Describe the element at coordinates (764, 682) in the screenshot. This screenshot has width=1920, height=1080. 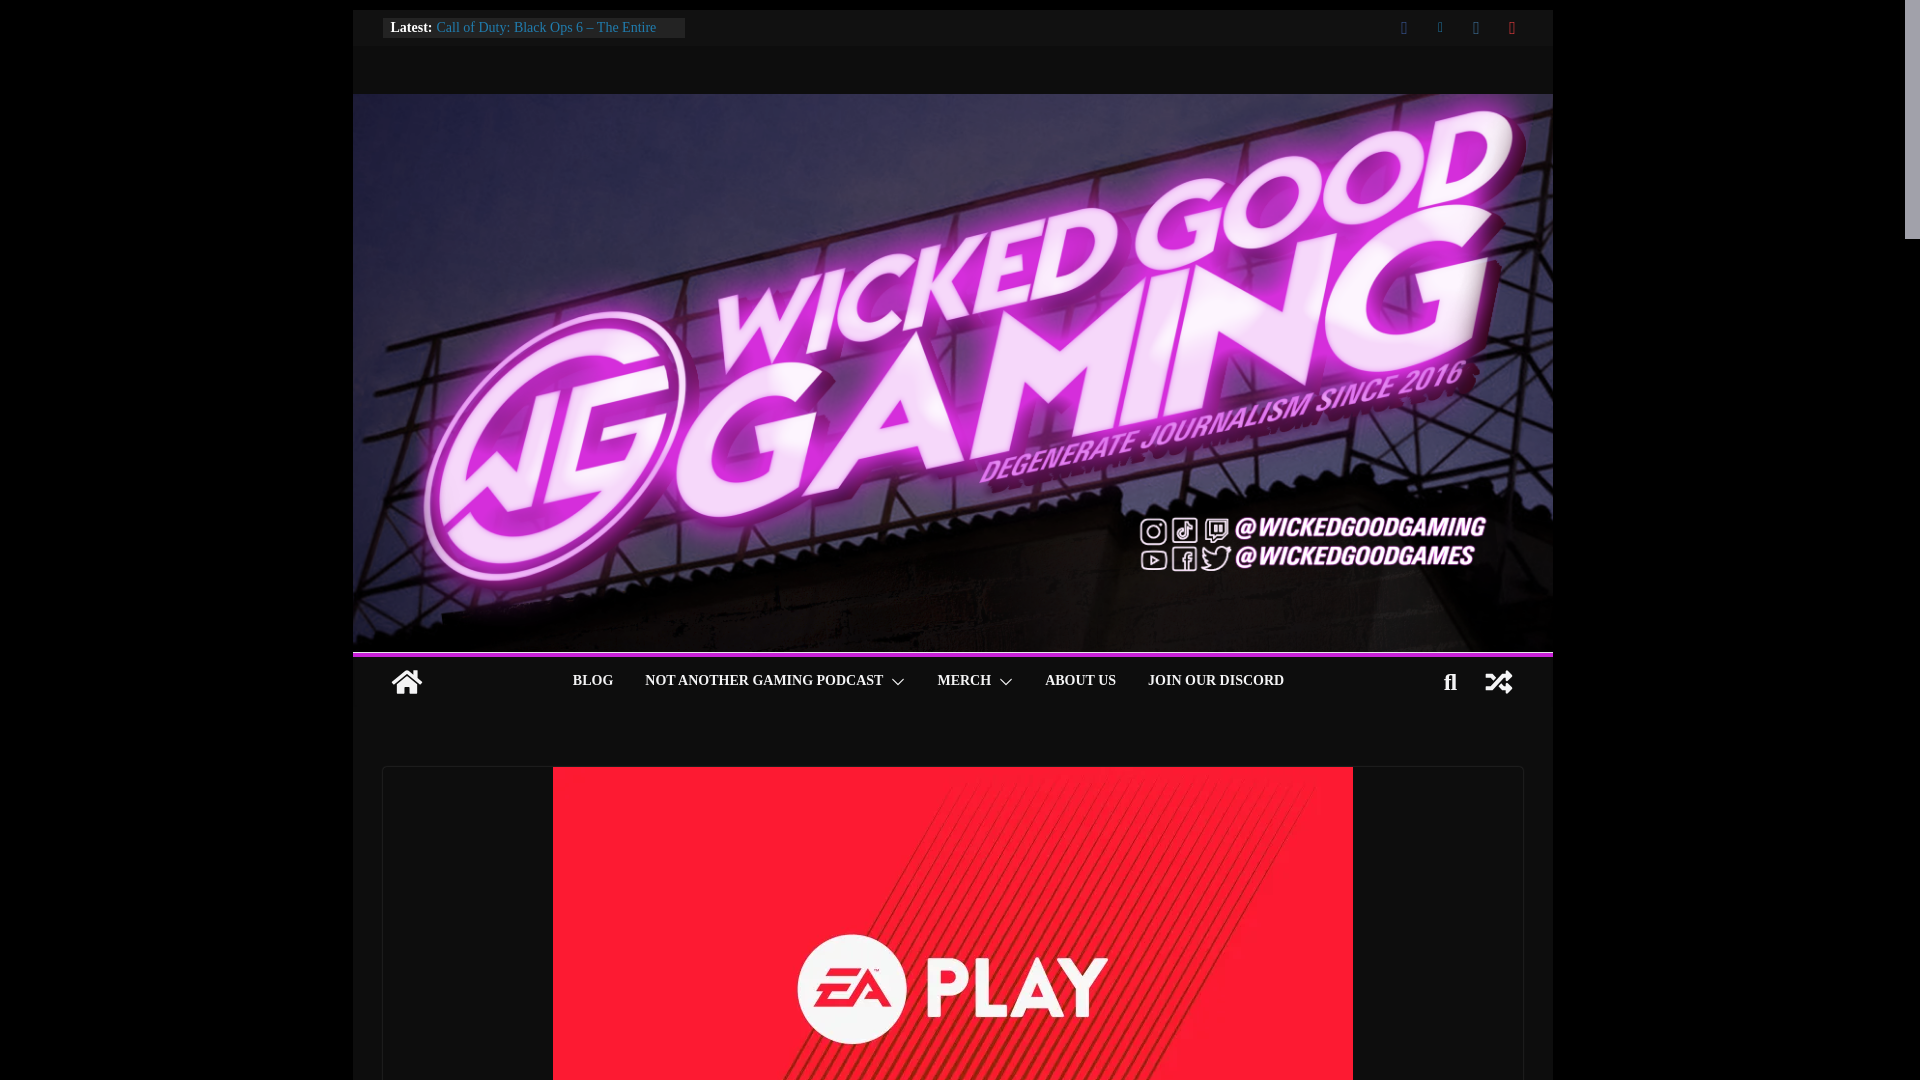
I see `NOT ANOTHER GAMING PODCAST` at that location.